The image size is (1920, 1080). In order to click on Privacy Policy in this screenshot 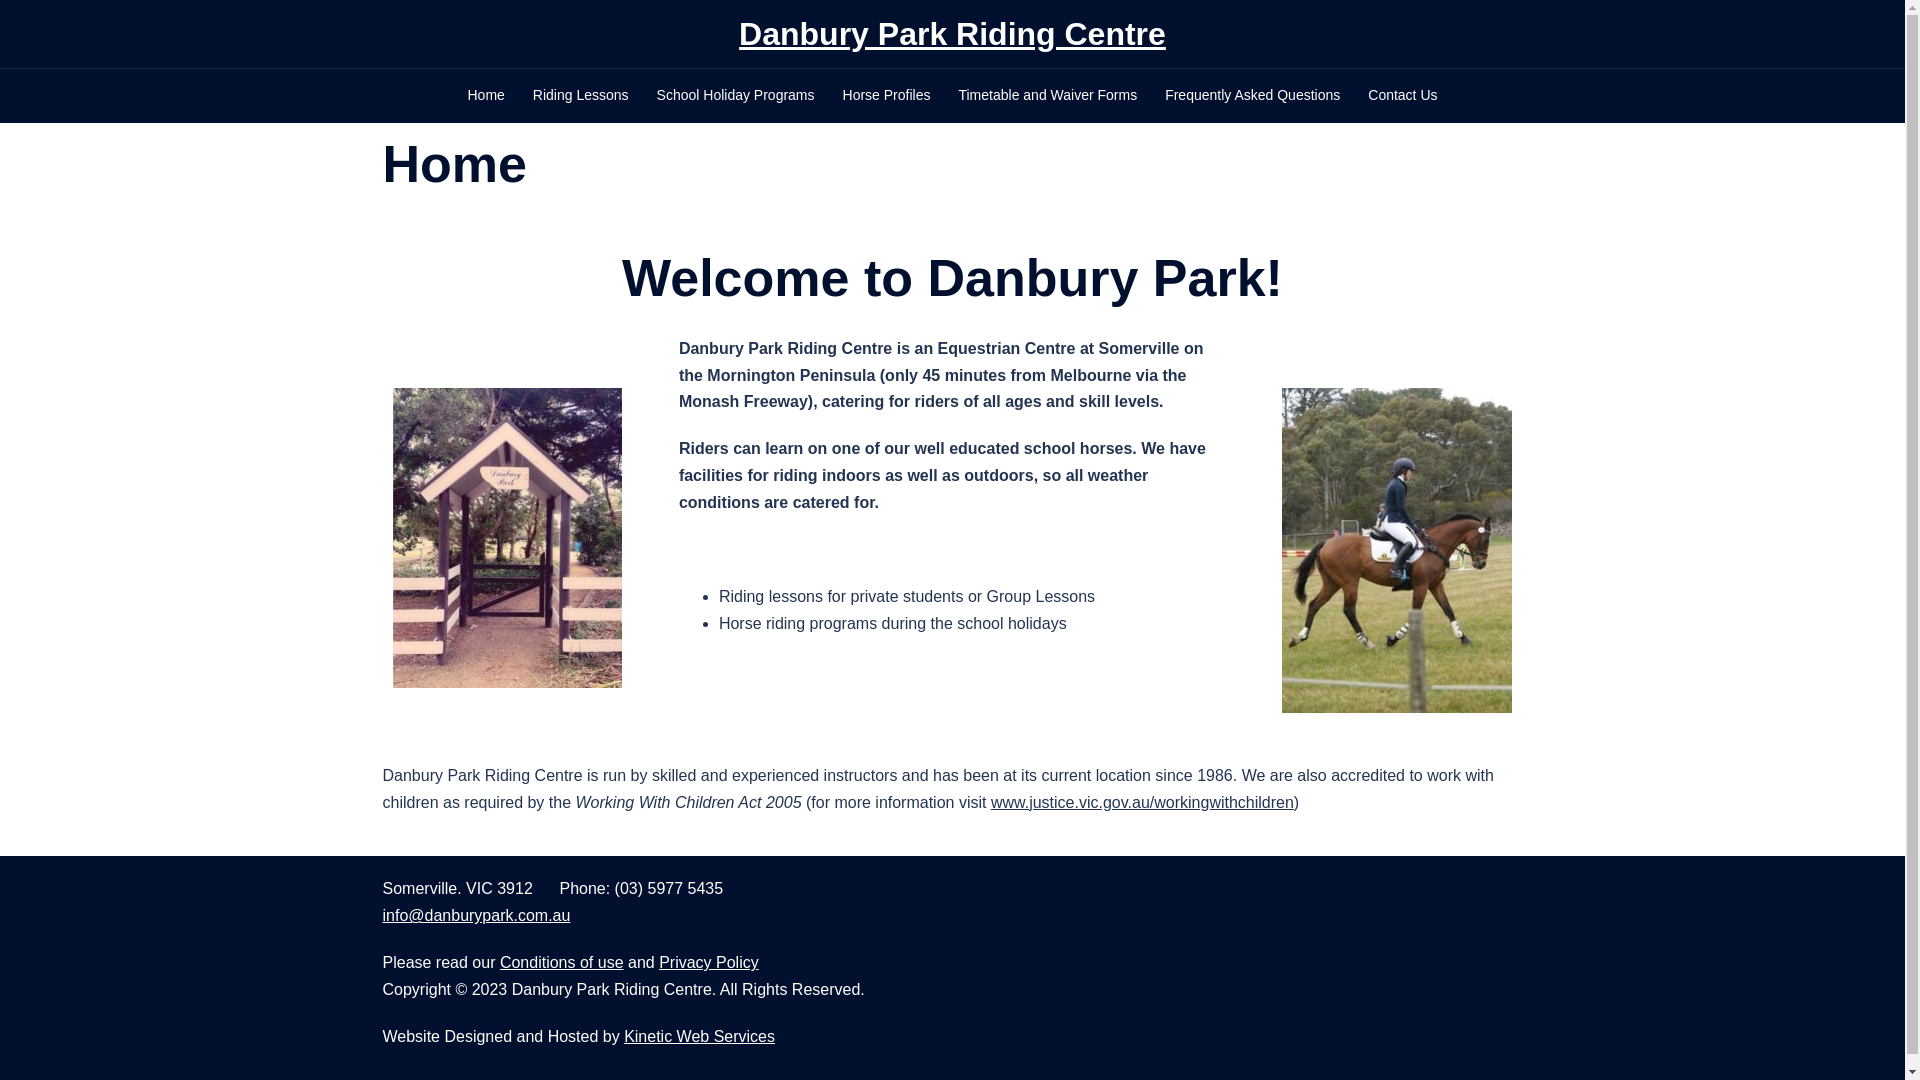, I will do `click(709, 962)`.